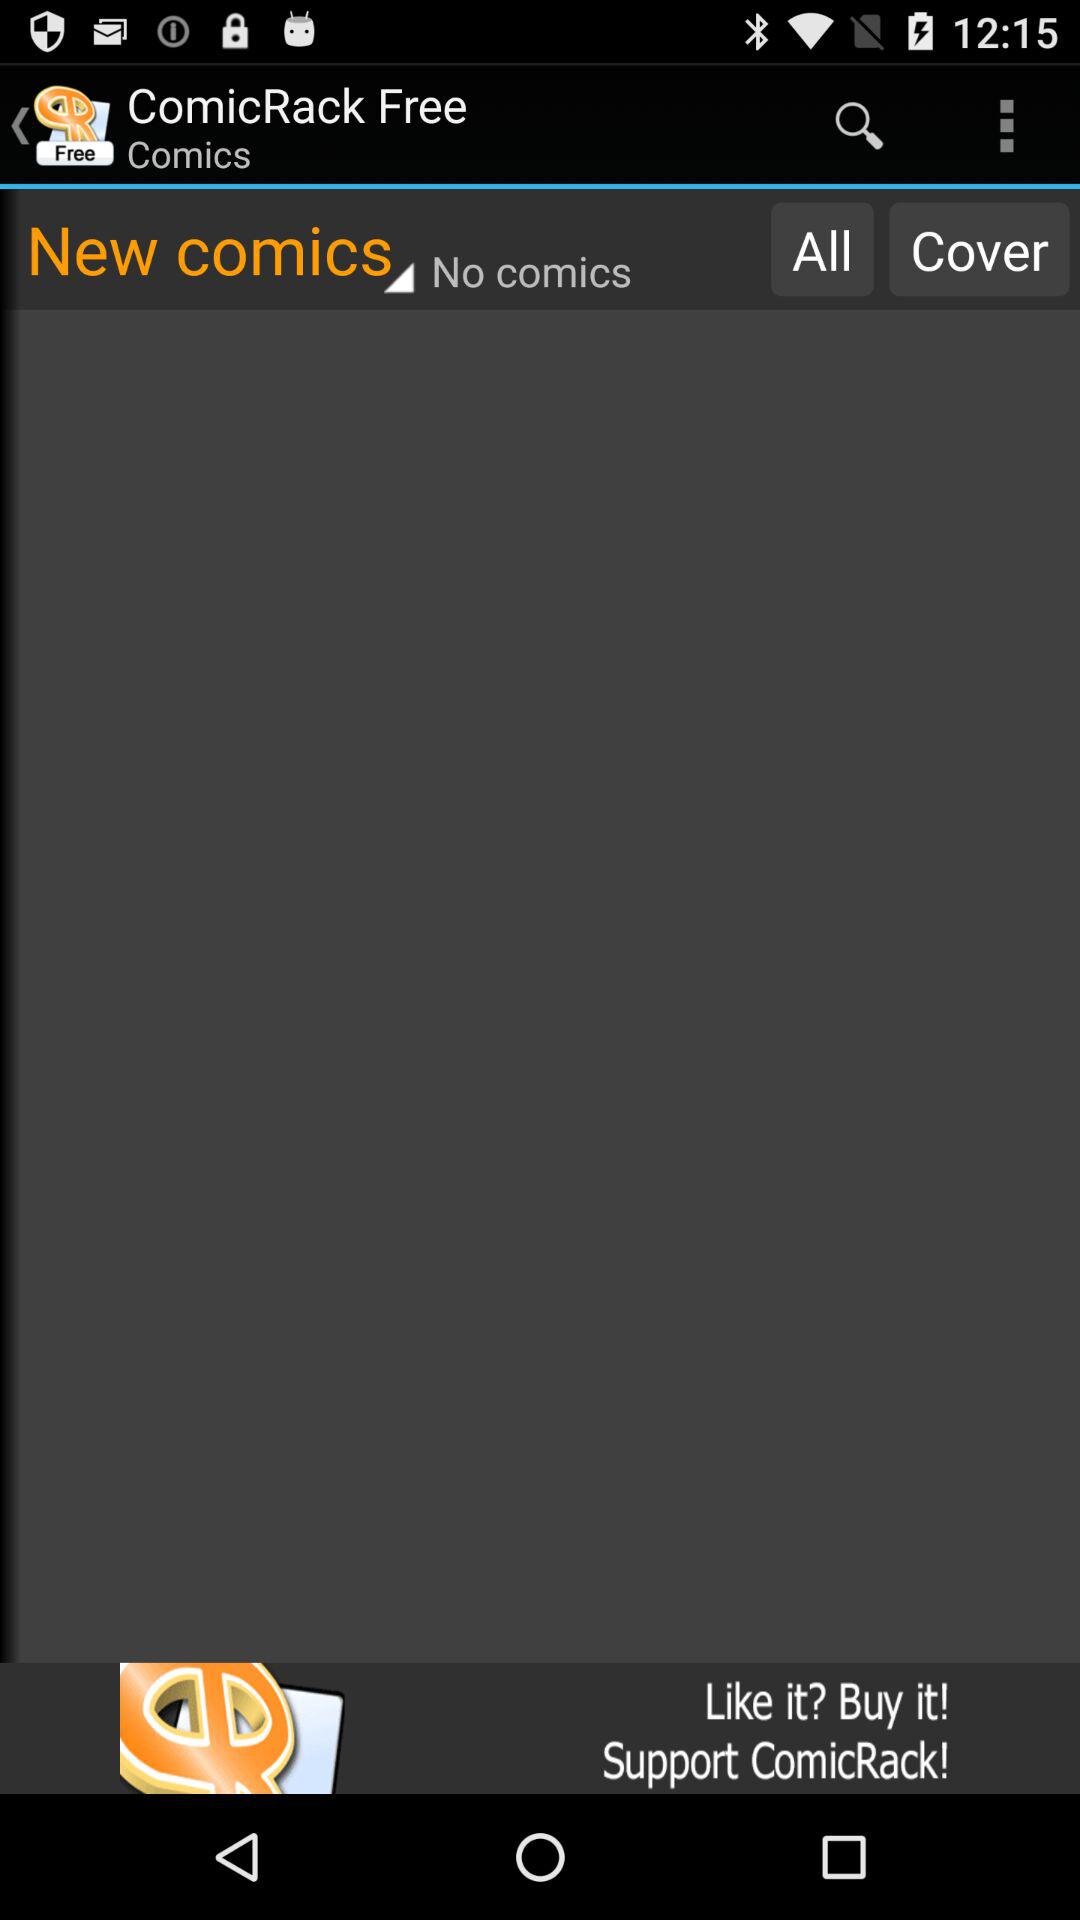 The width and height of the screenshot is (1080, 1920). Describe the element at coordinates (822, 249) in the screenshot. I see `launch the app to the right of the no comics icon` at that location.